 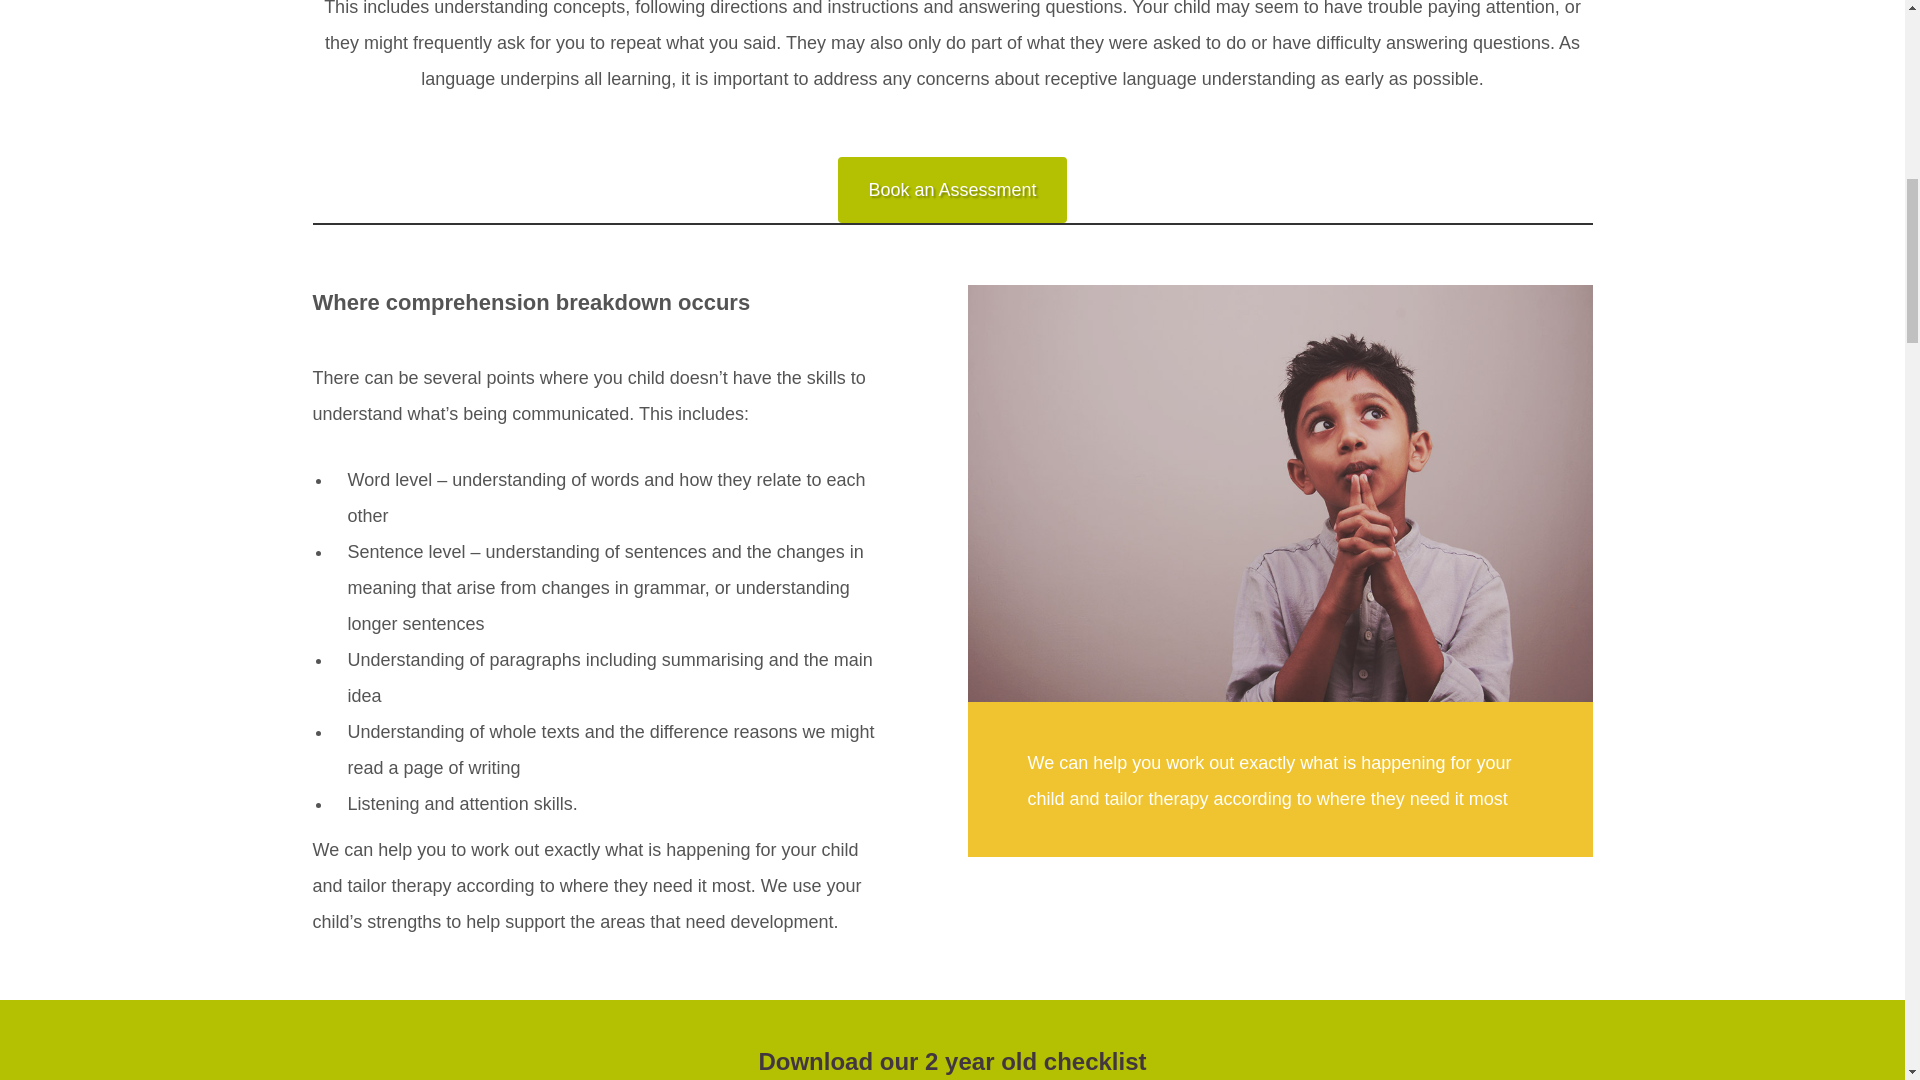 What do you see at coordinates (951, 189) in the screenshot?
I see `Book an Assessment` at bounding box center [951, 189].